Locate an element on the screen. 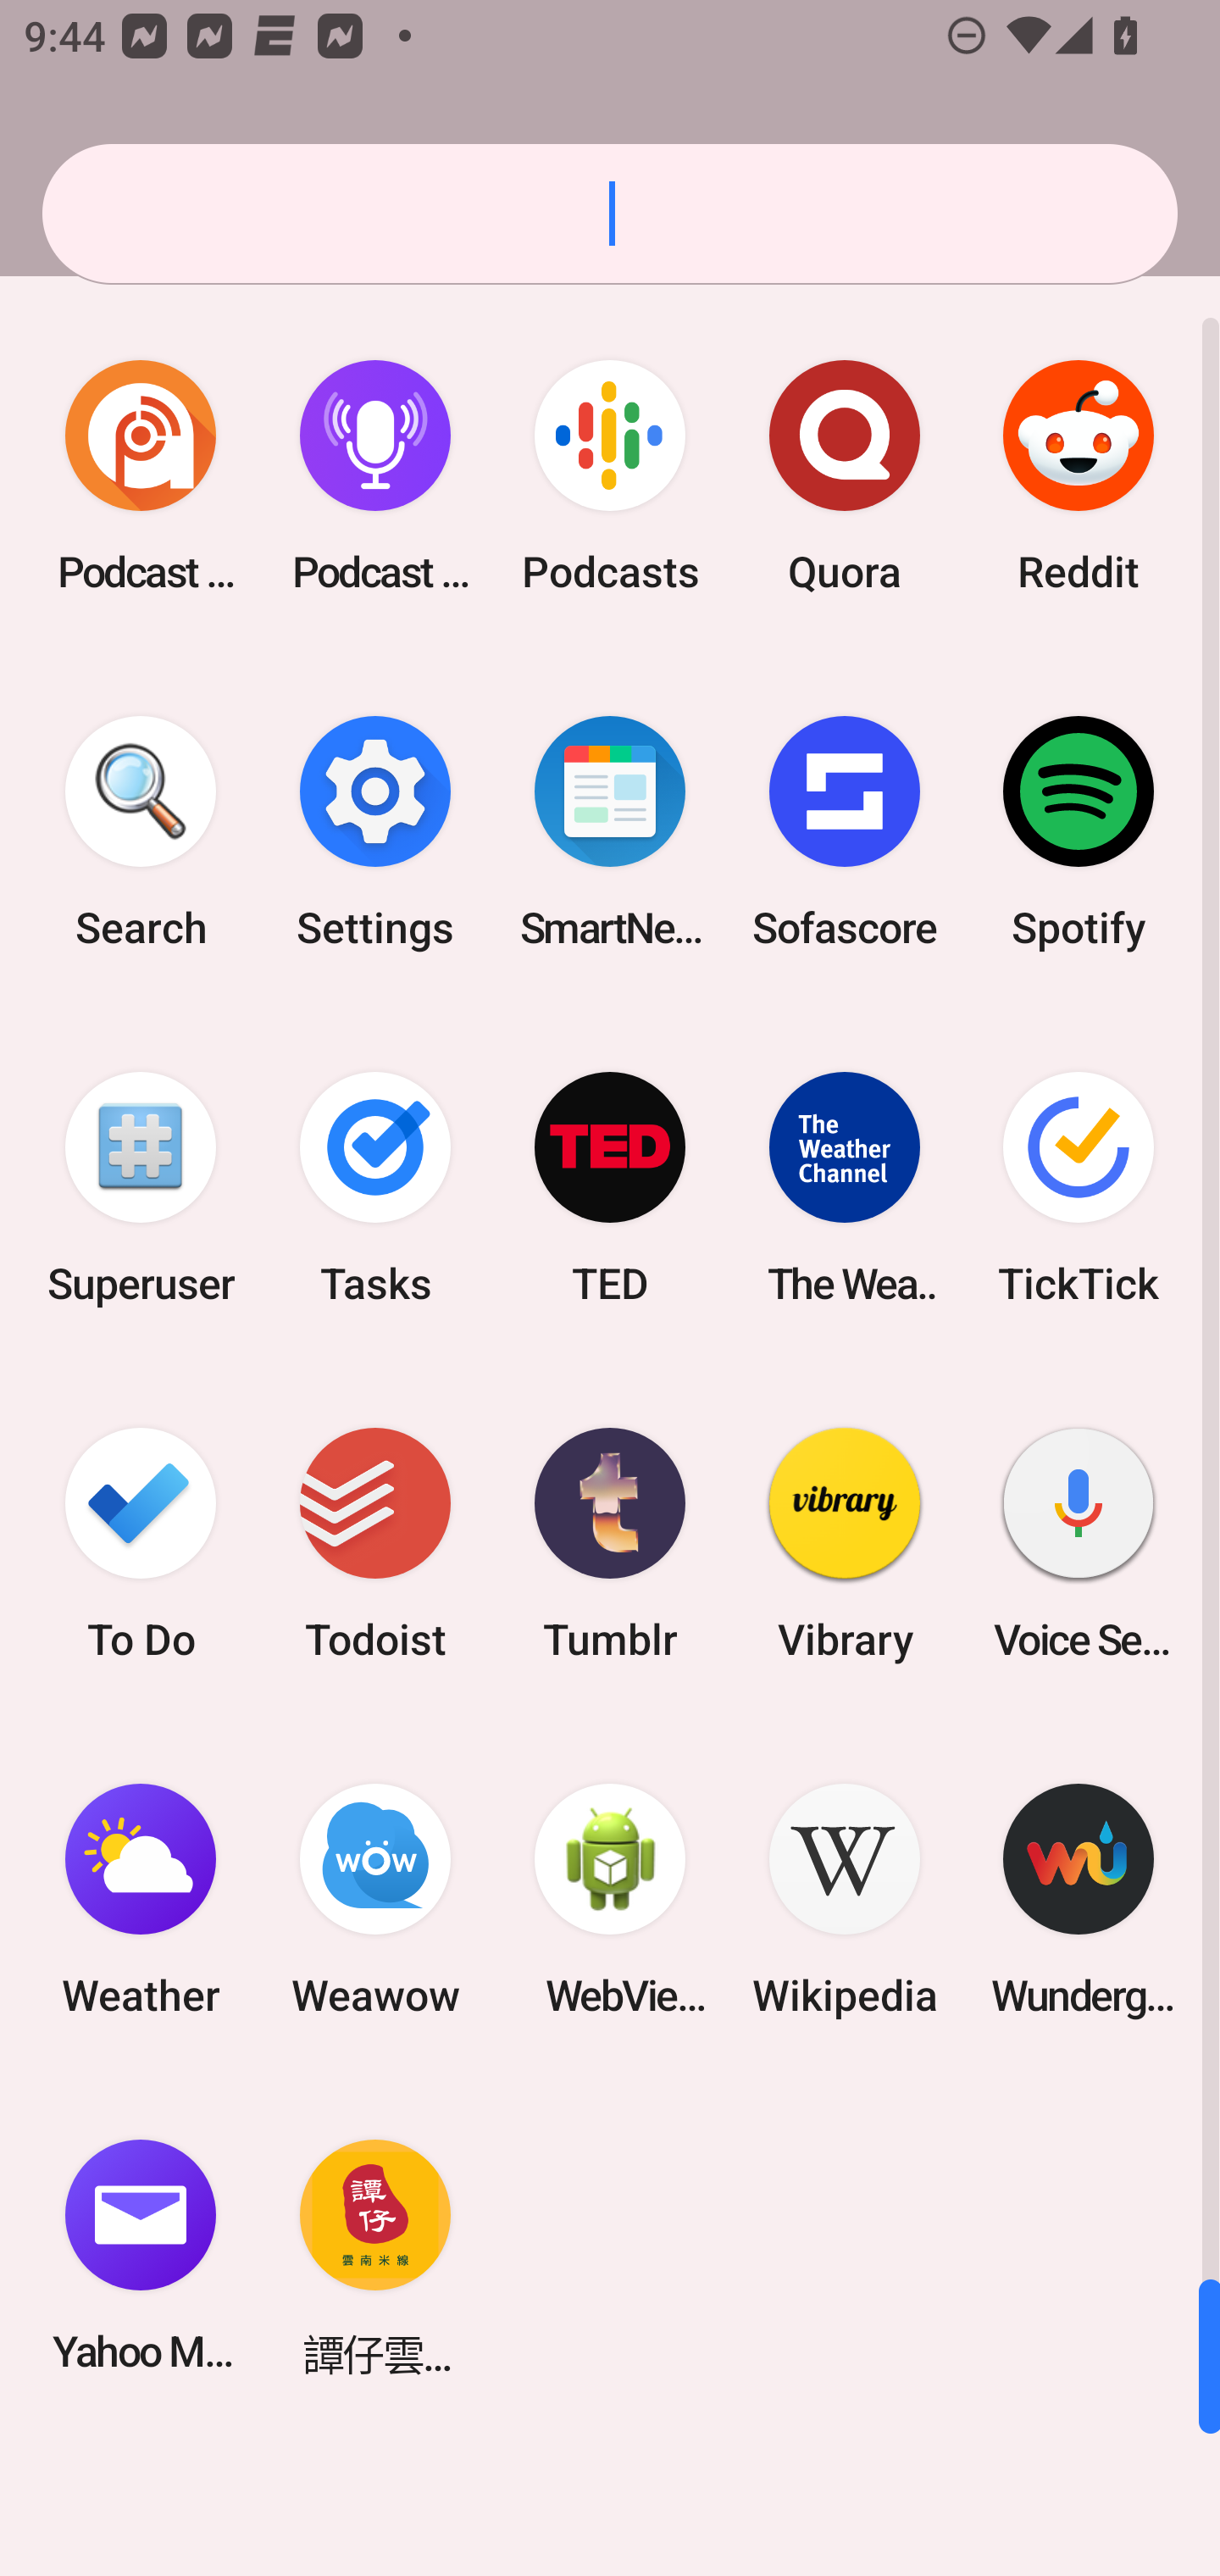 This screenshot has height=2576, width=1220. Podcast Player is located at coordinates (375, 476).